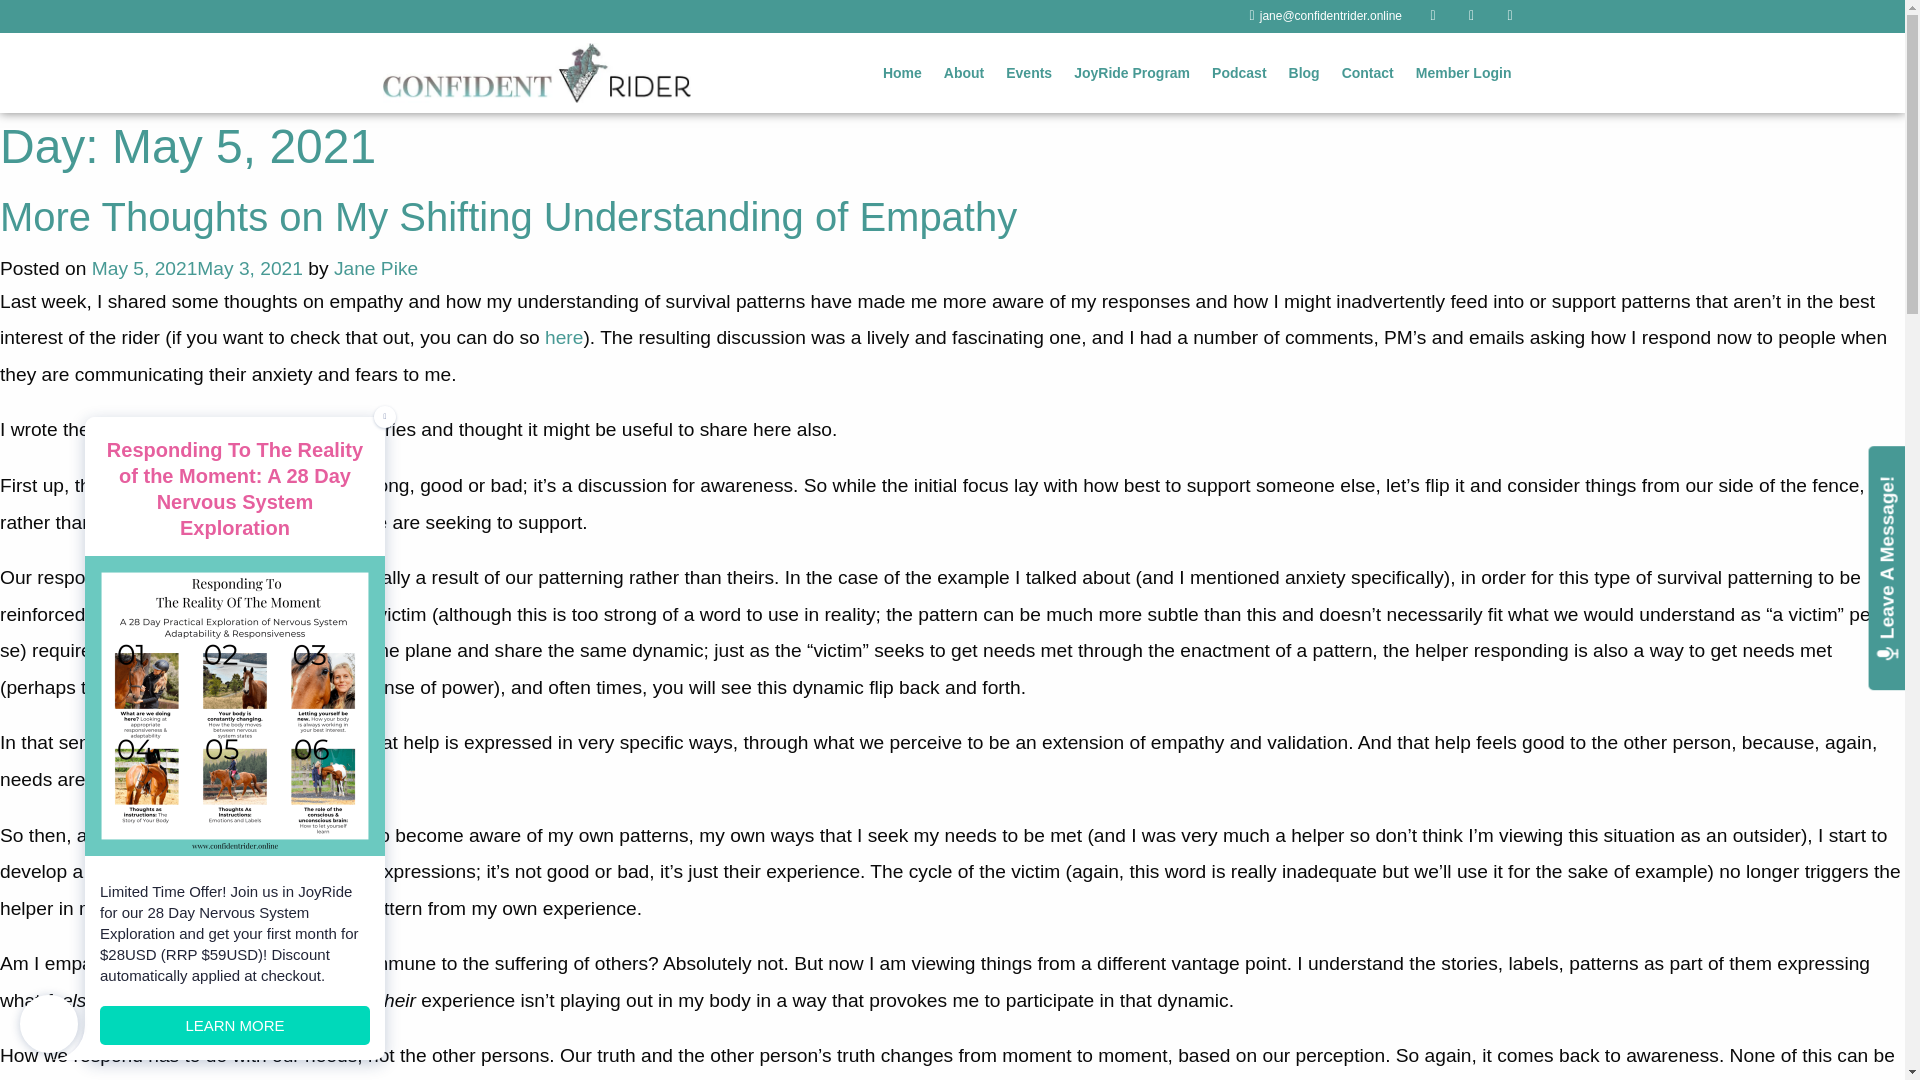 This screenshot has width=1920, height=1080. Describe the element at coordinates (198, 268) in the screenshot. I see `May 5, 2021May 3, 2021` at that location.